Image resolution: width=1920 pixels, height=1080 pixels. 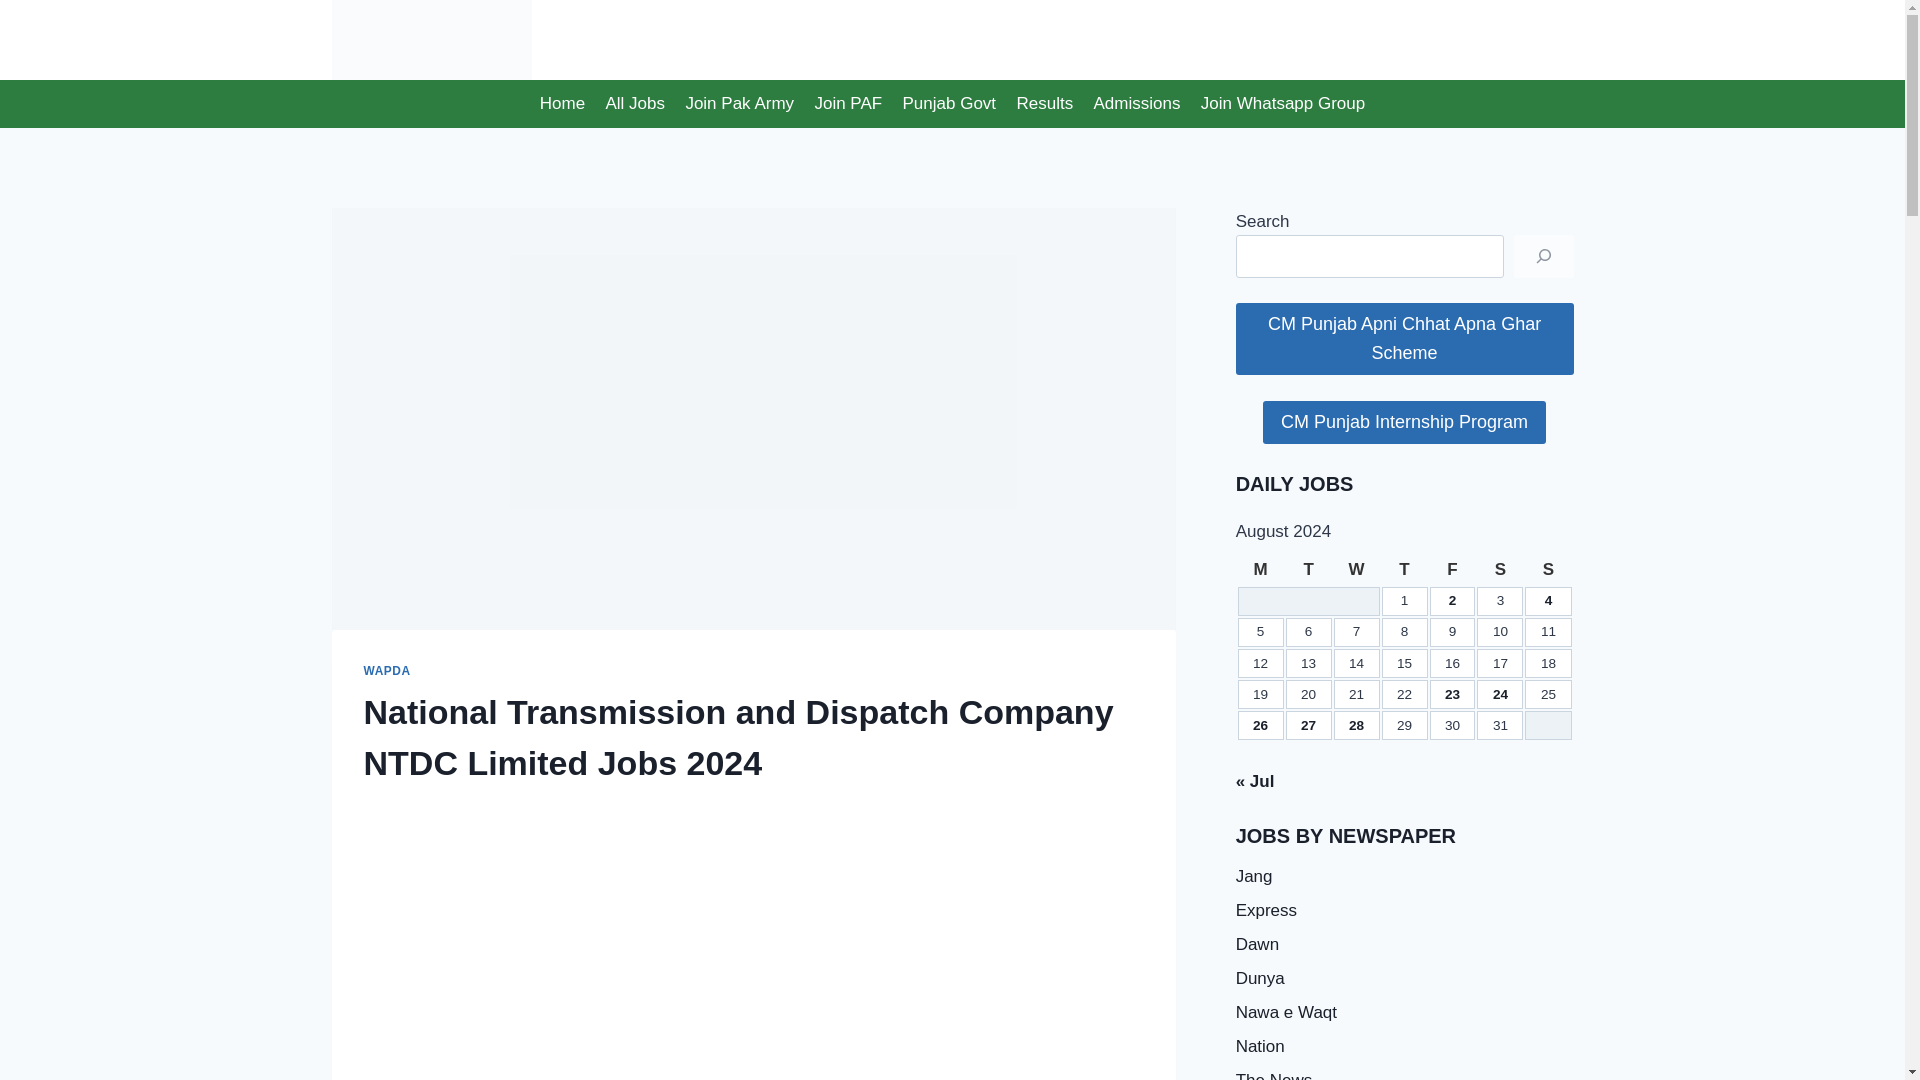 I want to click on Join Pak Army, so click(x=740, y=104).